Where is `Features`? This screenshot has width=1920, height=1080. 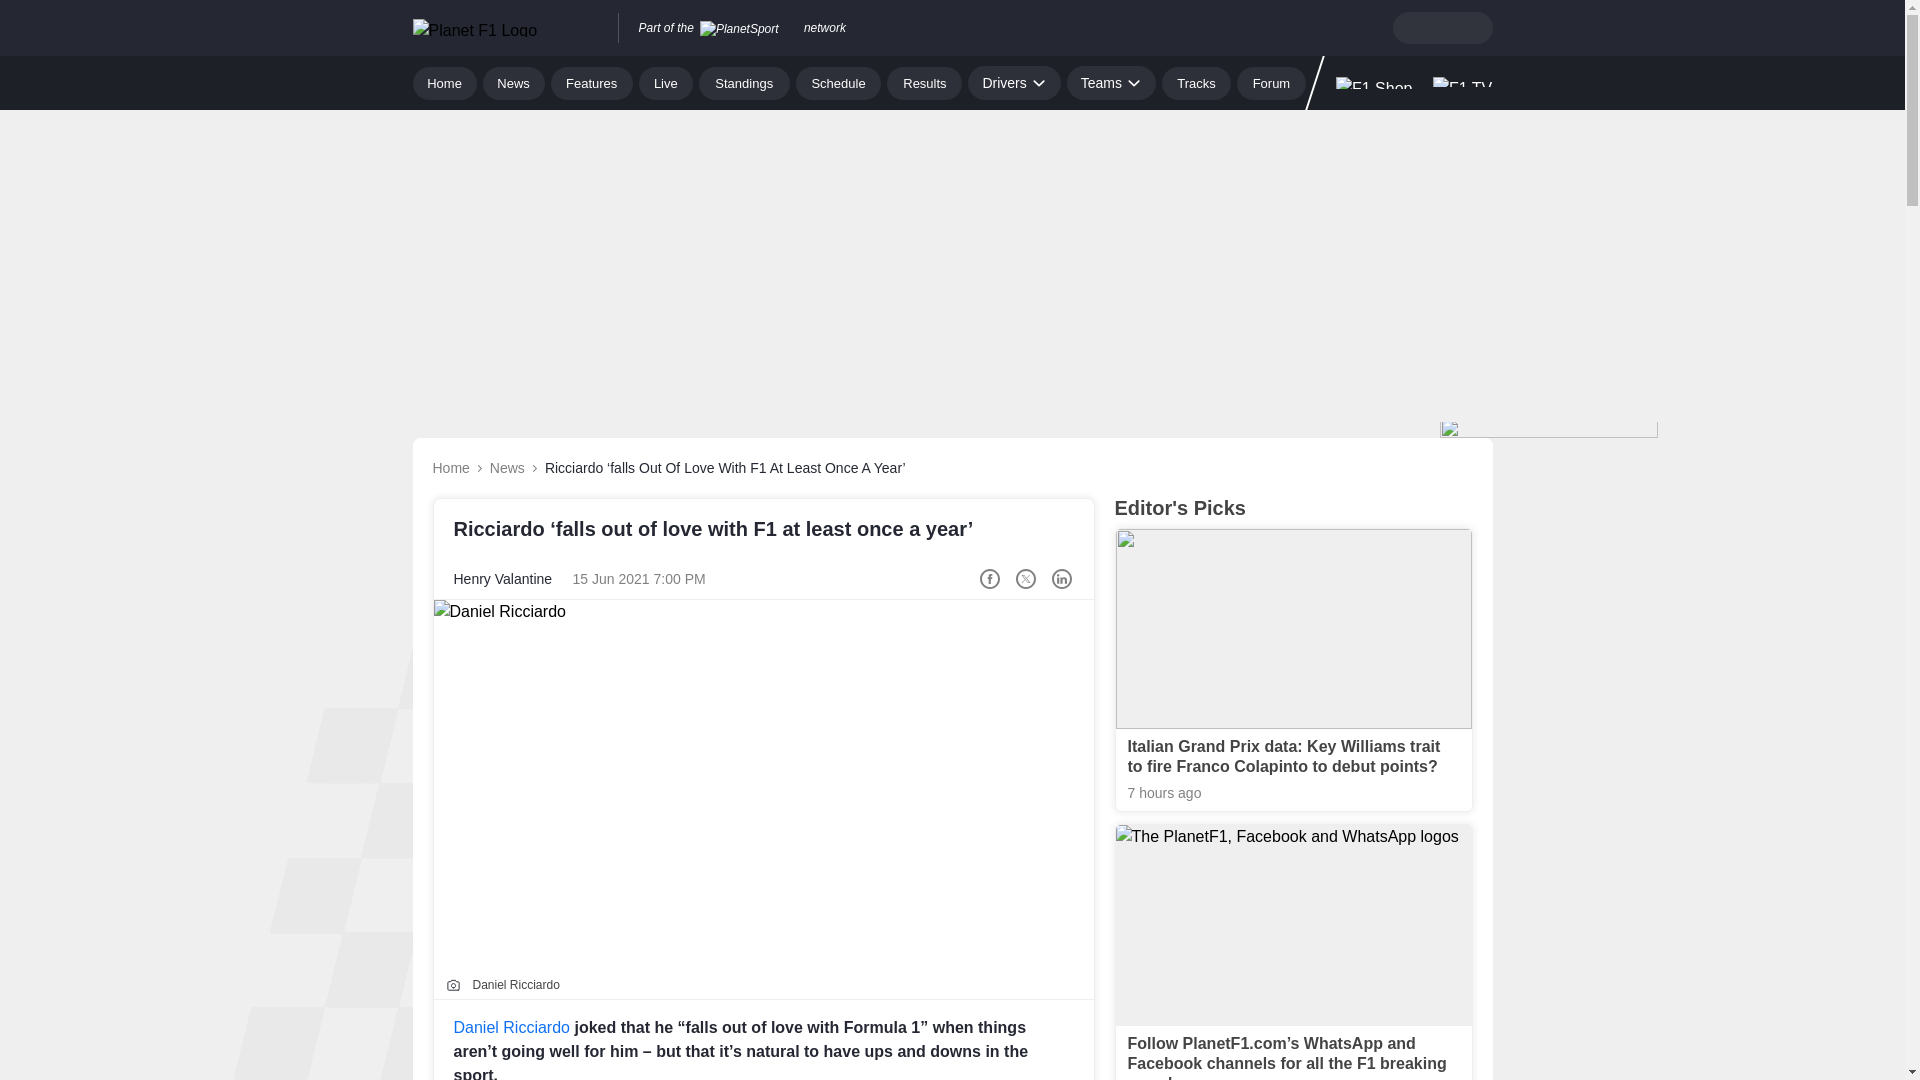 Features is located at coordinates (592, 82).